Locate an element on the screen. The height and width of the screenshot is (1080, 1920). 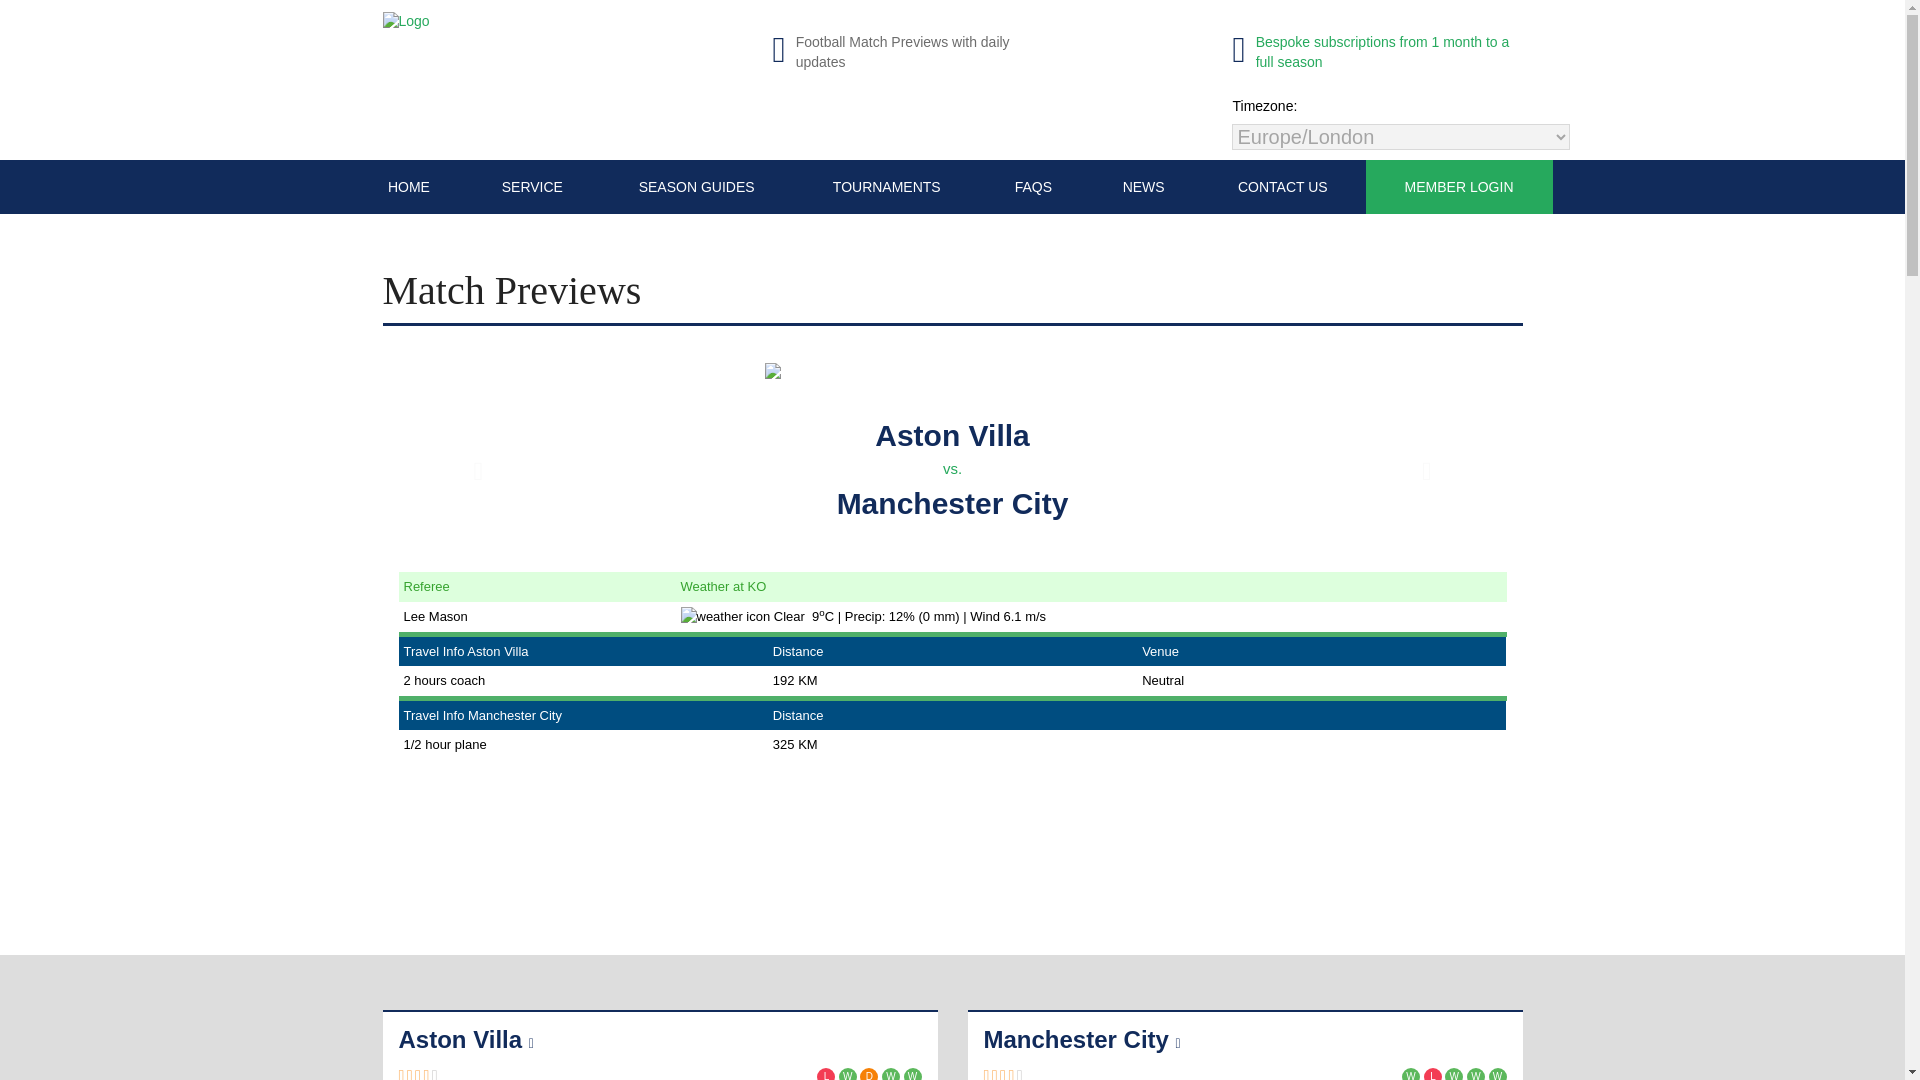
Bespoke subscriptions from 1 month to a full season is located at coordinates (1377, 66).